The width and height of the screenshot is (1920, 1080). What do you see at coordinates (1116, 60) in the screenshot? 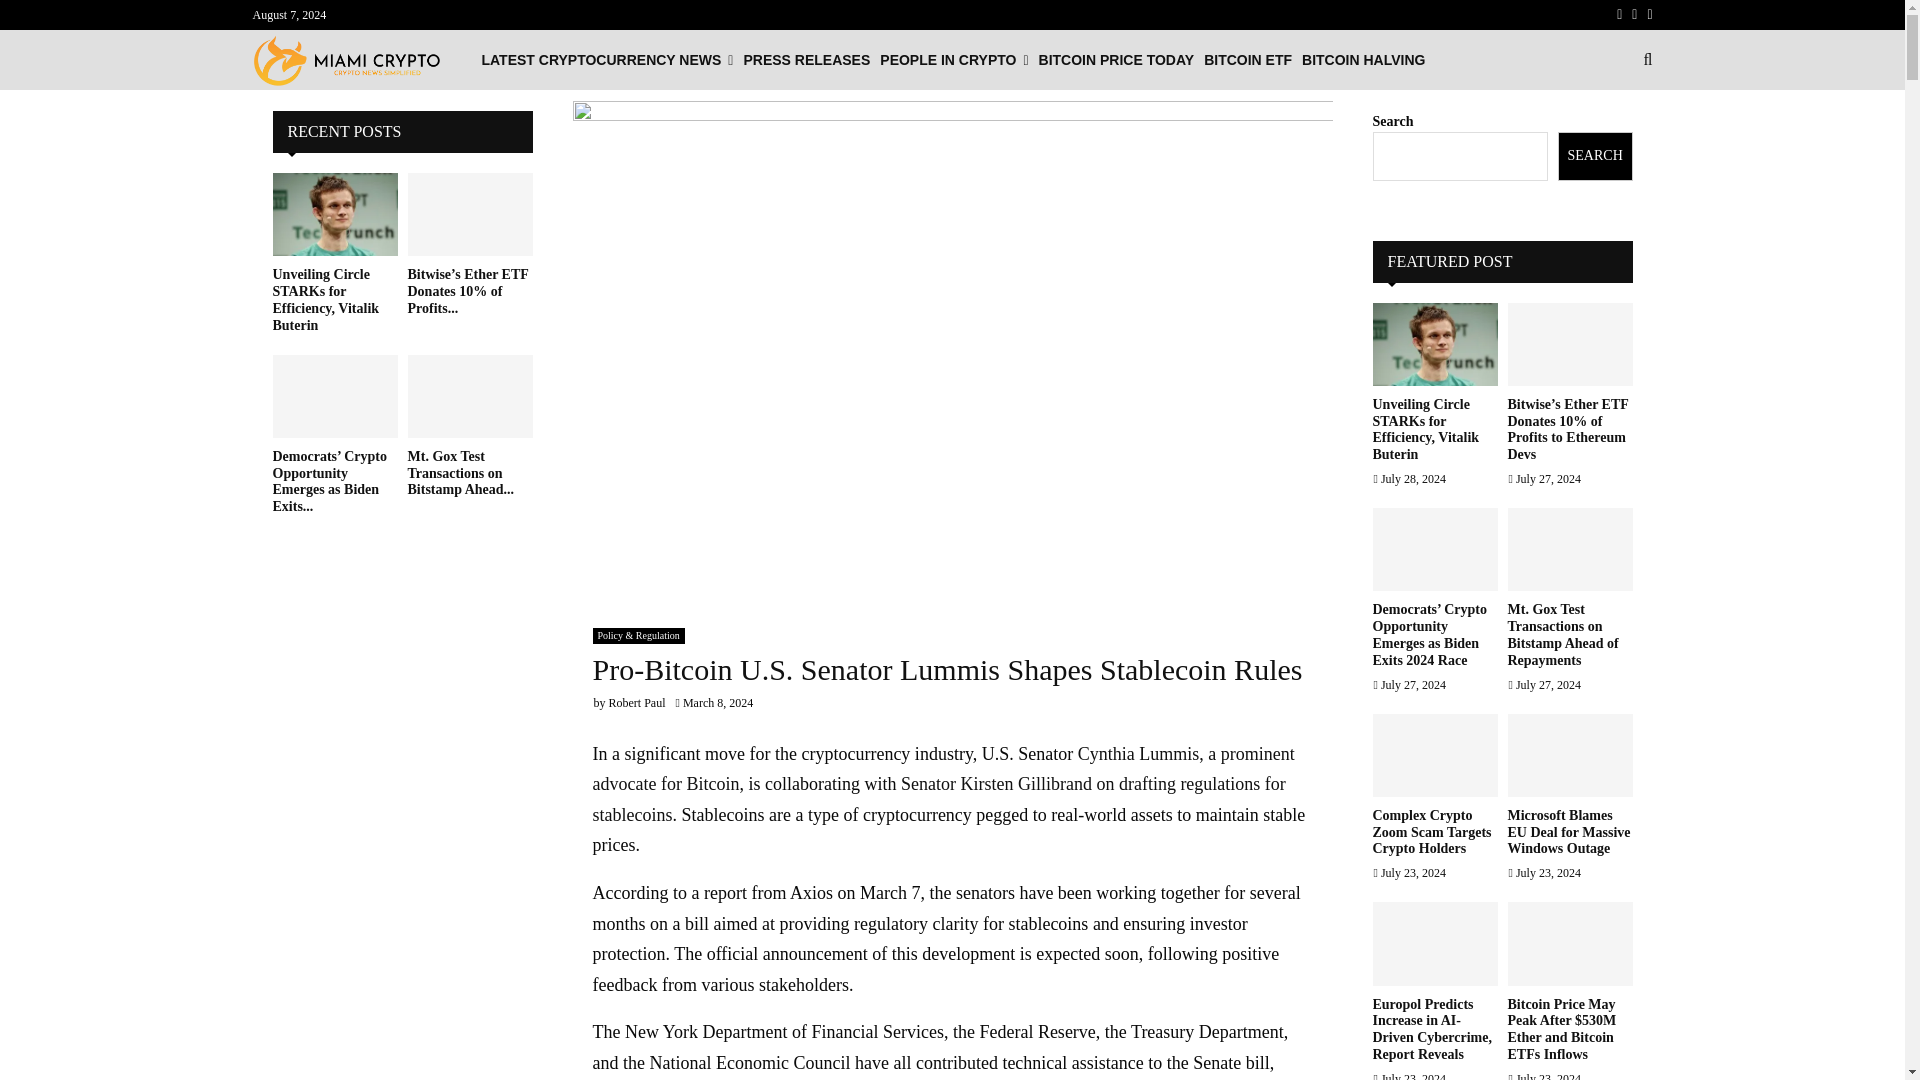
I see `BITCOIN PRICE TODAY` at bounding box center [1116, 60].